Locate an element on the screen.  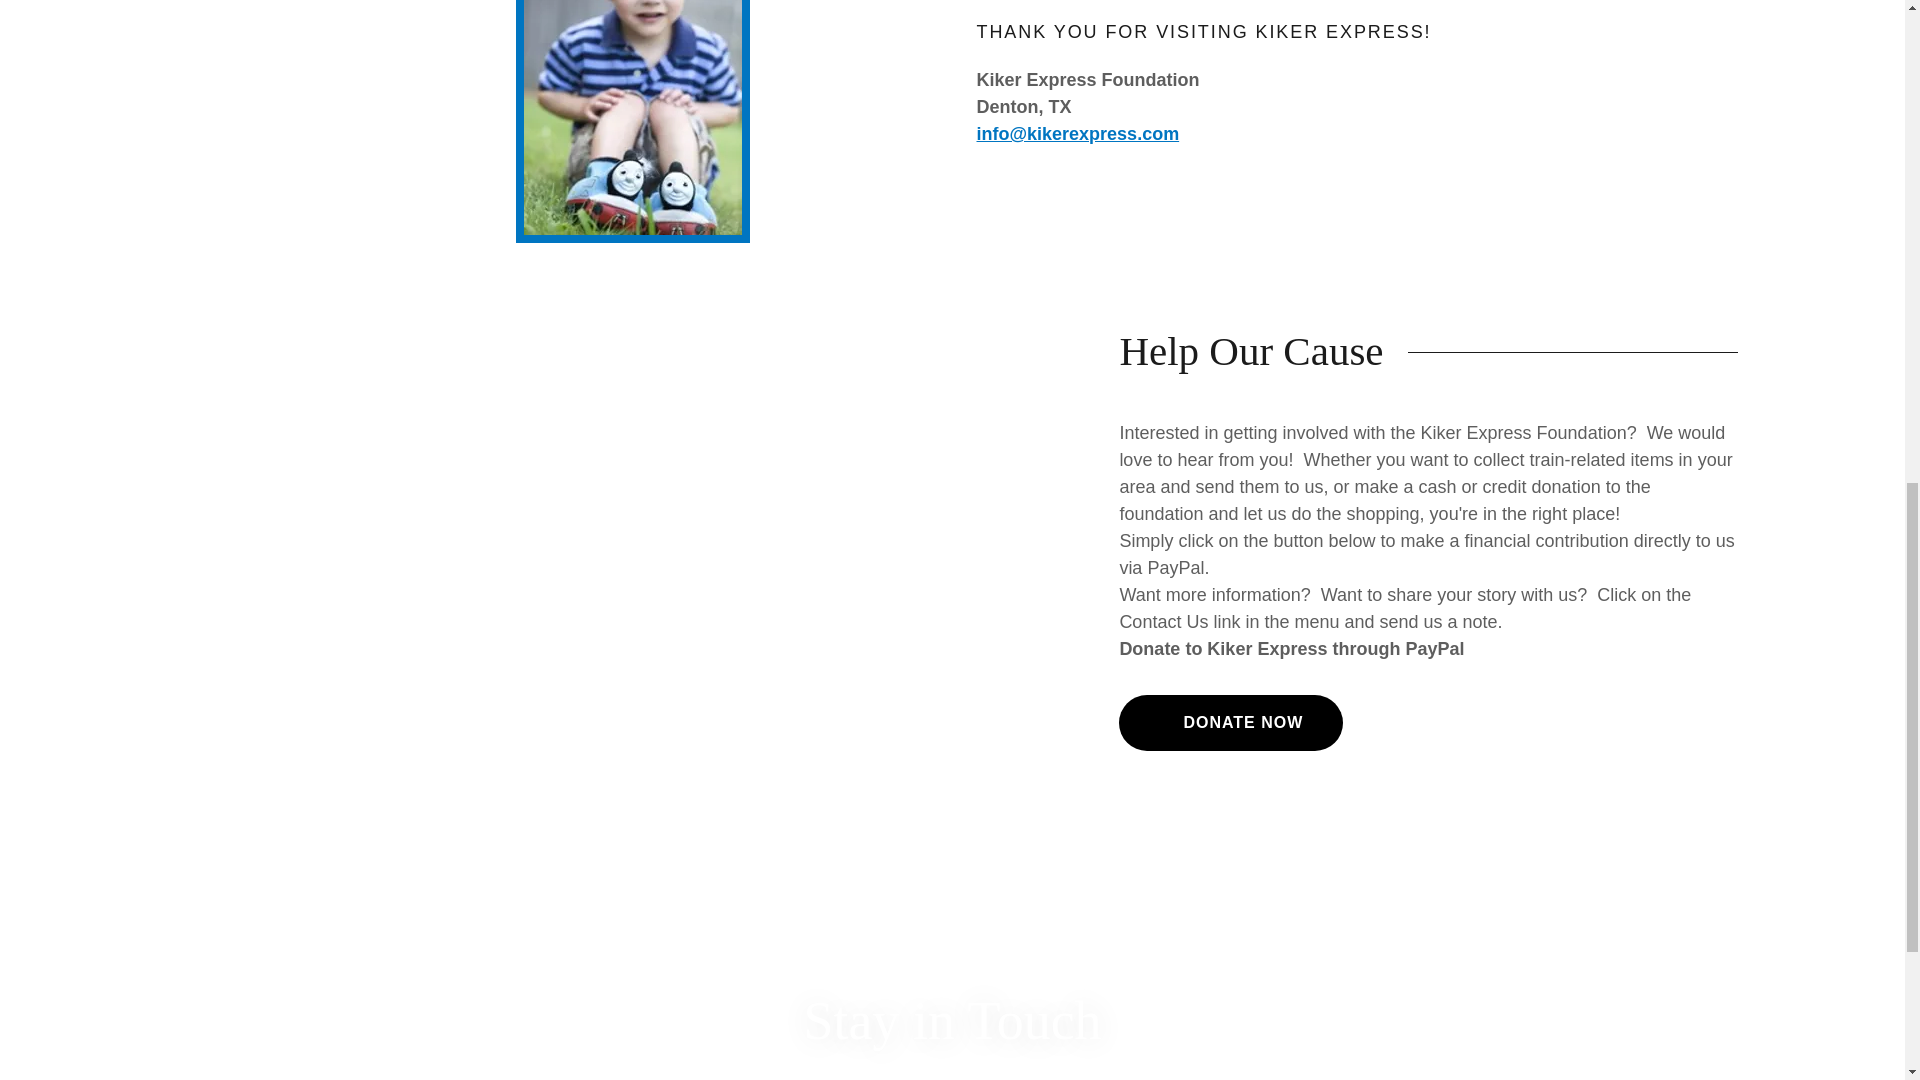
DONATE NOW is located at coordinates (1230, 722).